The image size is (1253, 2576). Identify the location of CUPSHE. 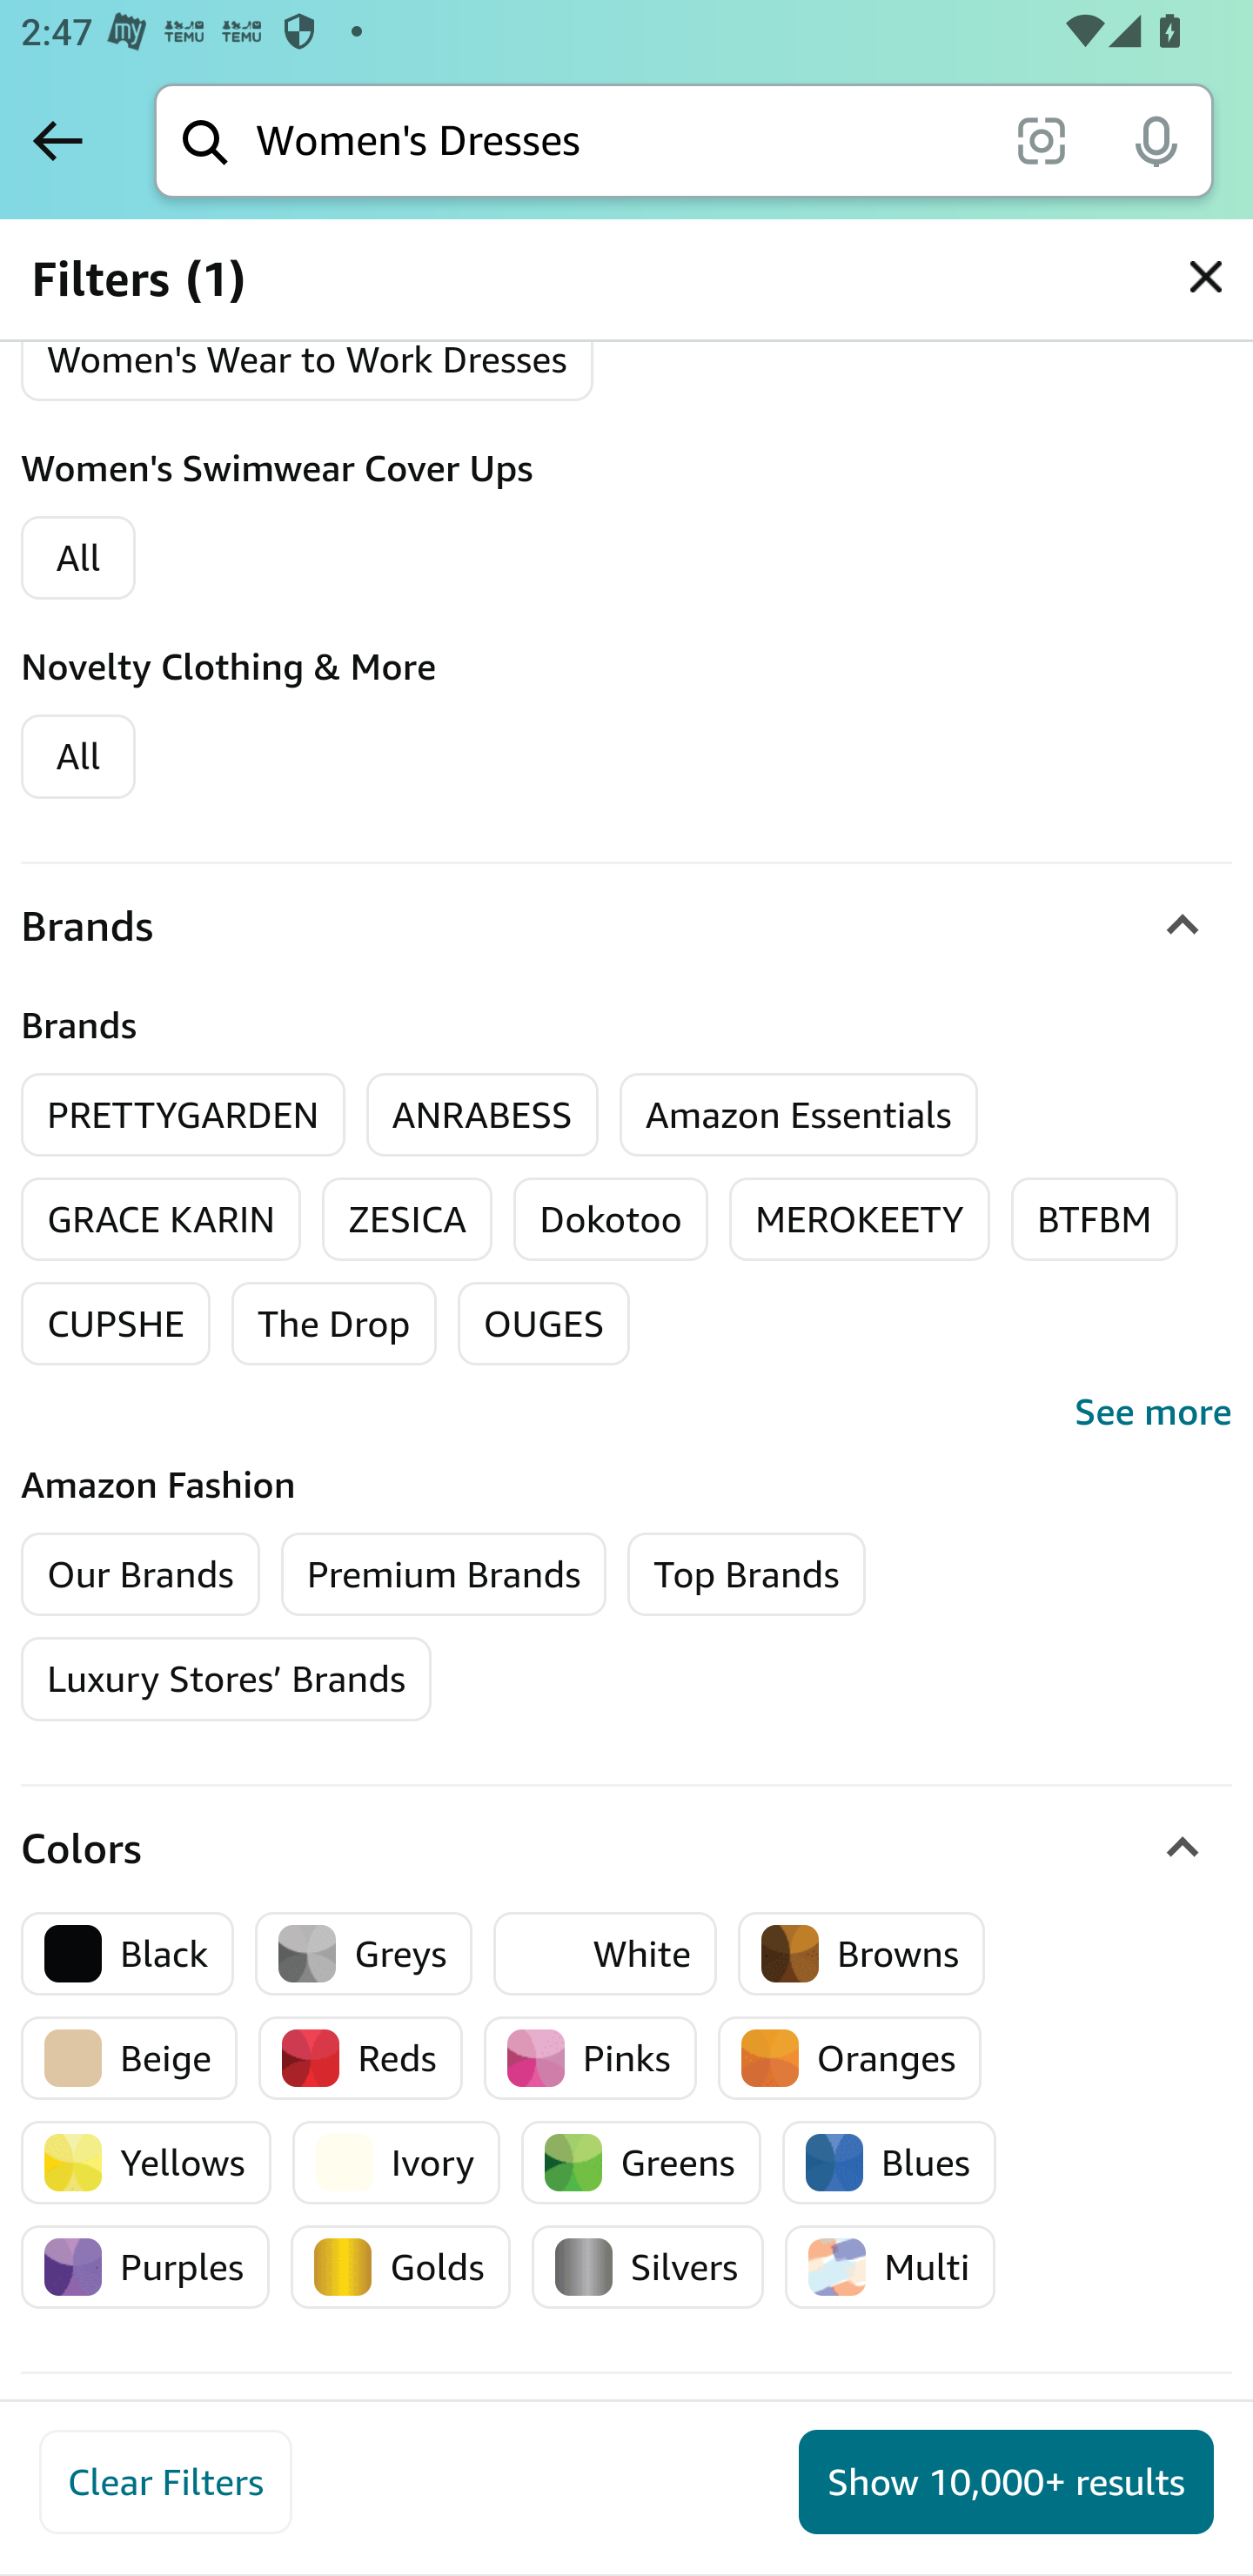
(117, 1325).